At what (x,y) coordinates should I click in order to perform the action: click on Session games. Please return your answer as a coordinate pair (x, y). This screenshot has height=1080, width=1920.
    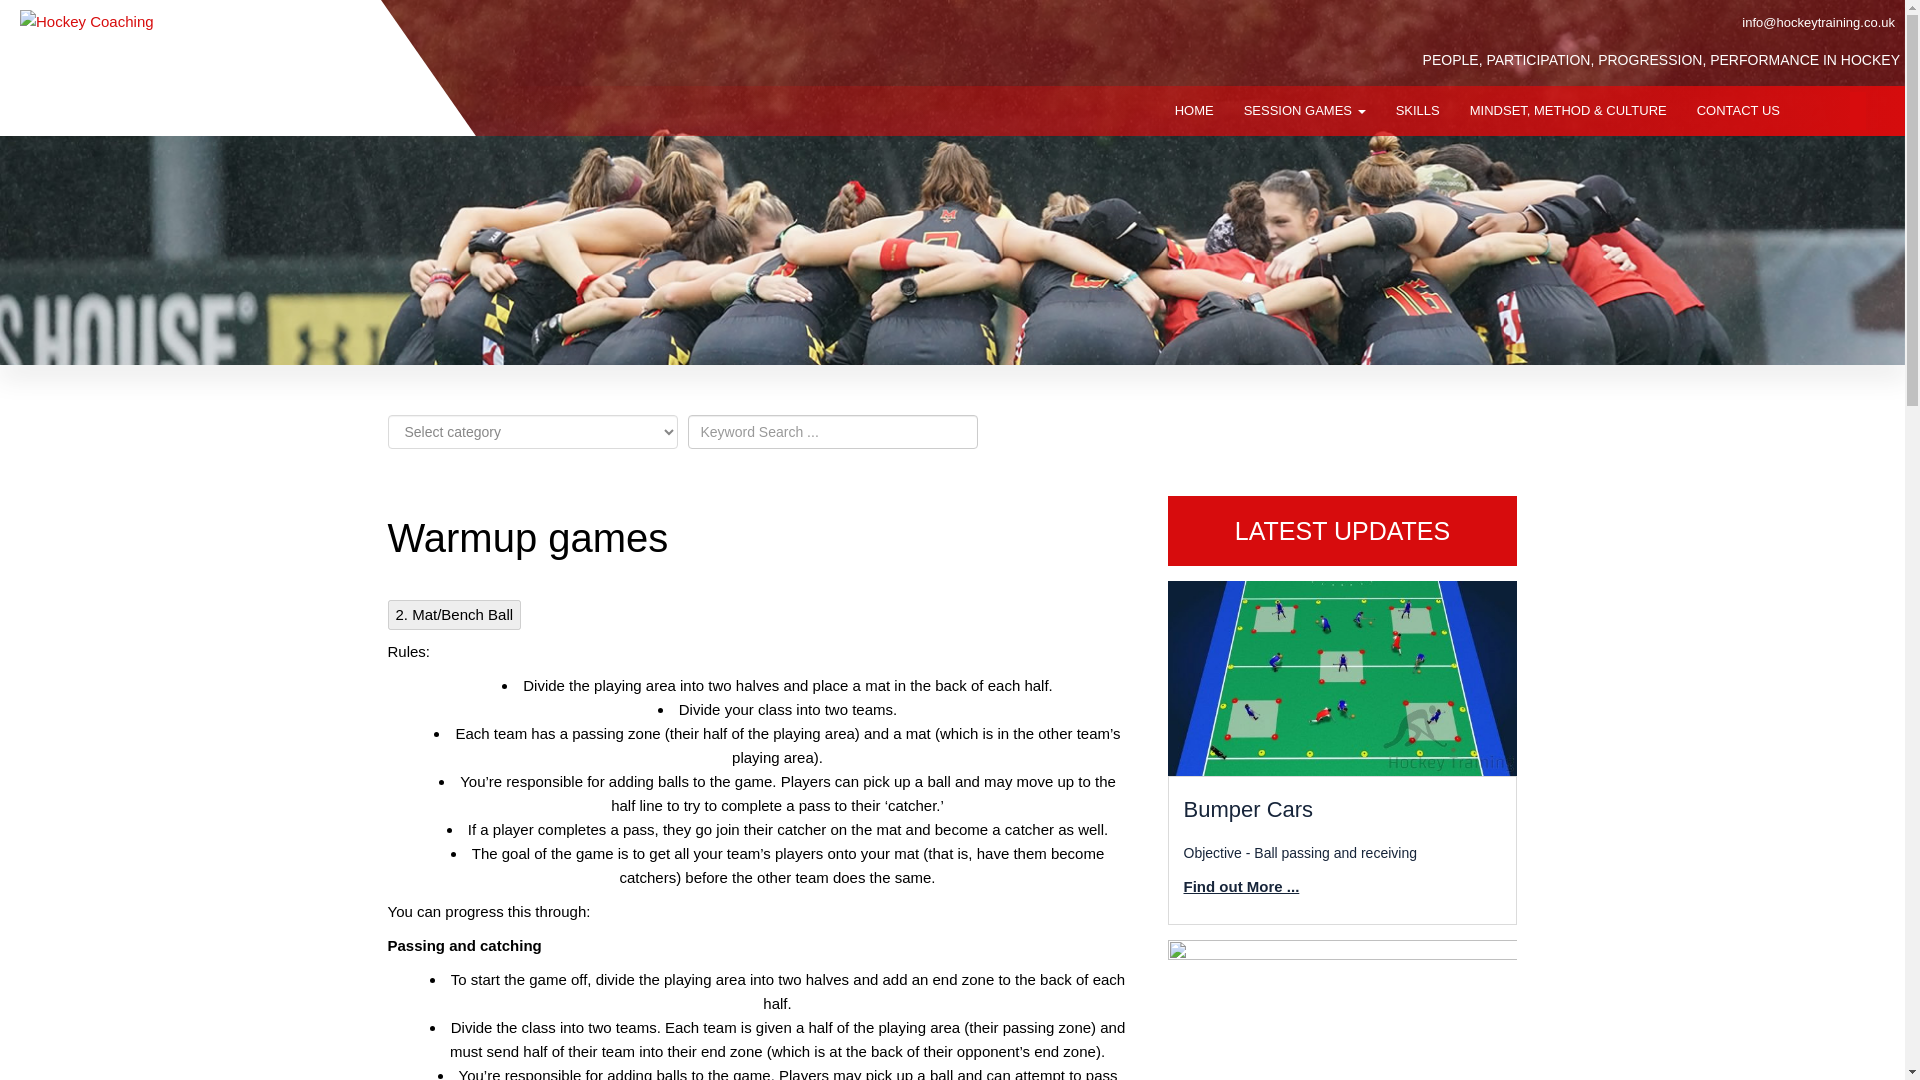
    Looking at the image, I should click on (1304, 111).